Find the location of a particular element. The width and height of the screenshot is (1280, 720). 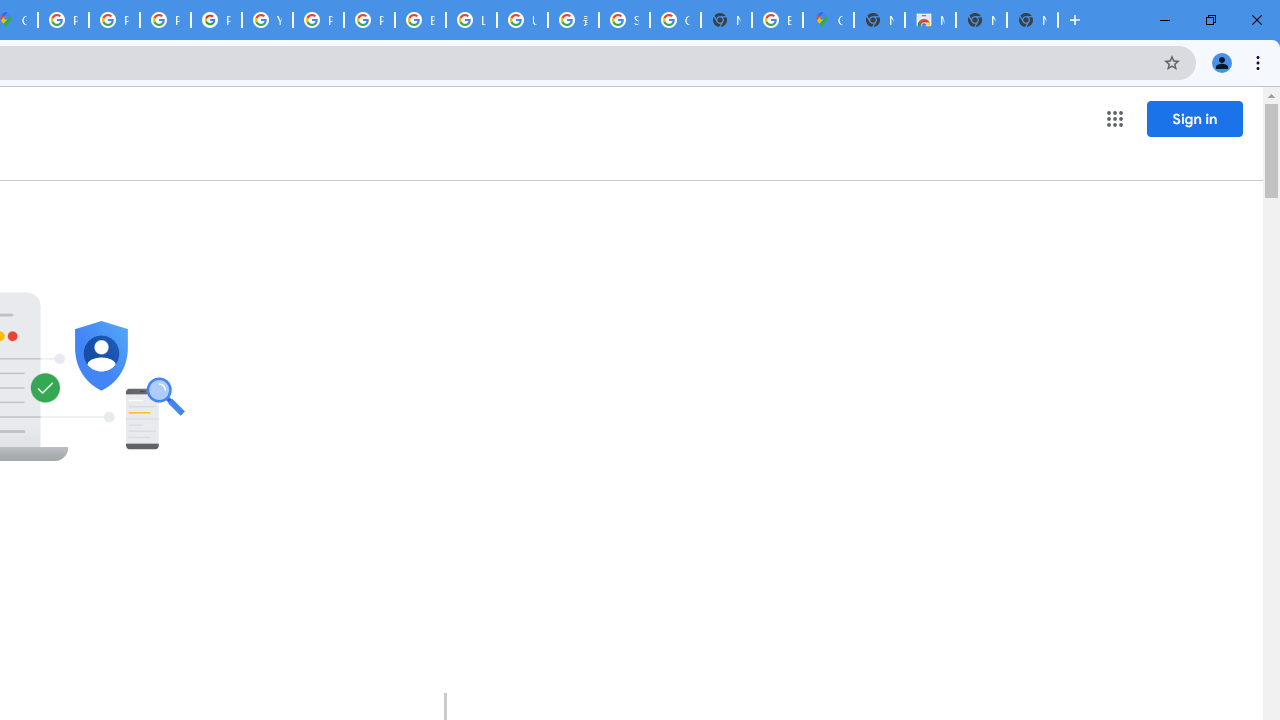

Sign in - Google Accounts is located at coordinates (624, 20).